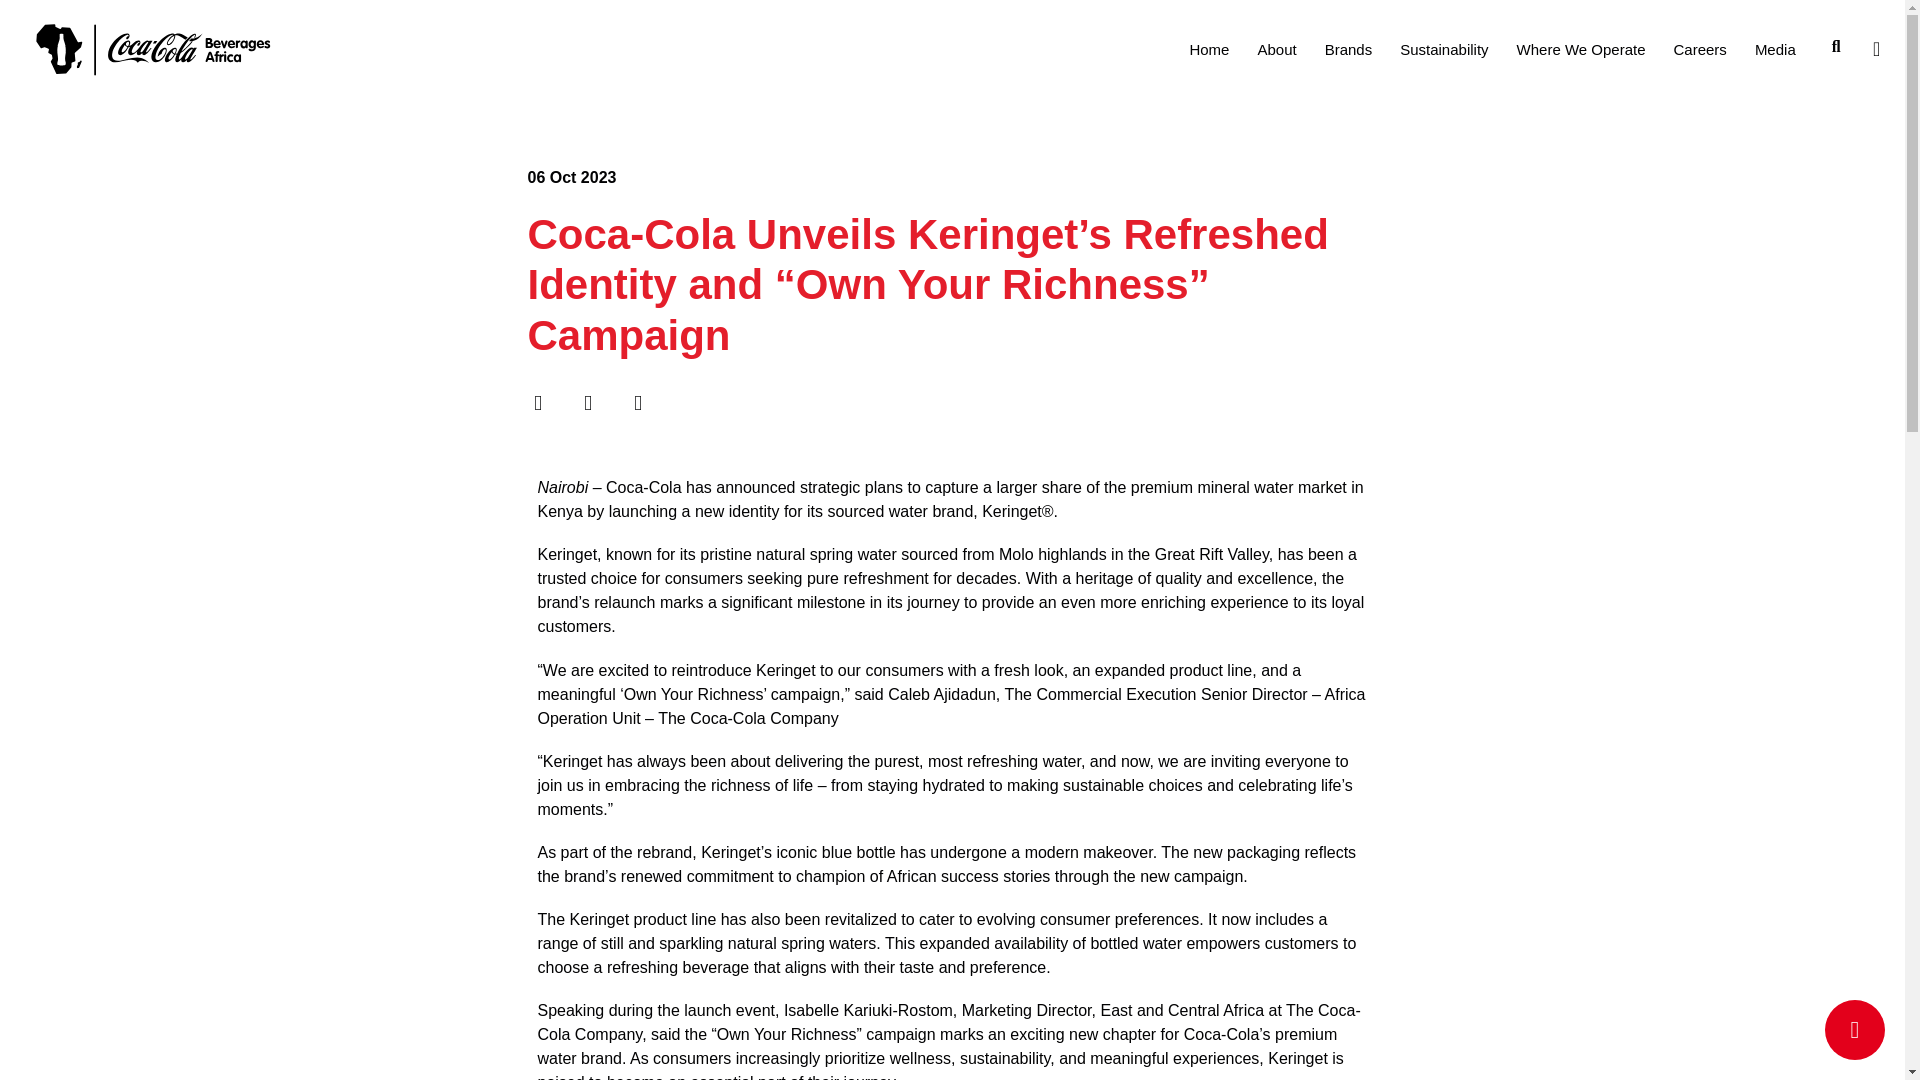 The width and height of the screenshot is (1920, 1080). What do you see at coordinates (1276, 50) in the screenshot?
I see `About` at bounding box center [1276, 50].